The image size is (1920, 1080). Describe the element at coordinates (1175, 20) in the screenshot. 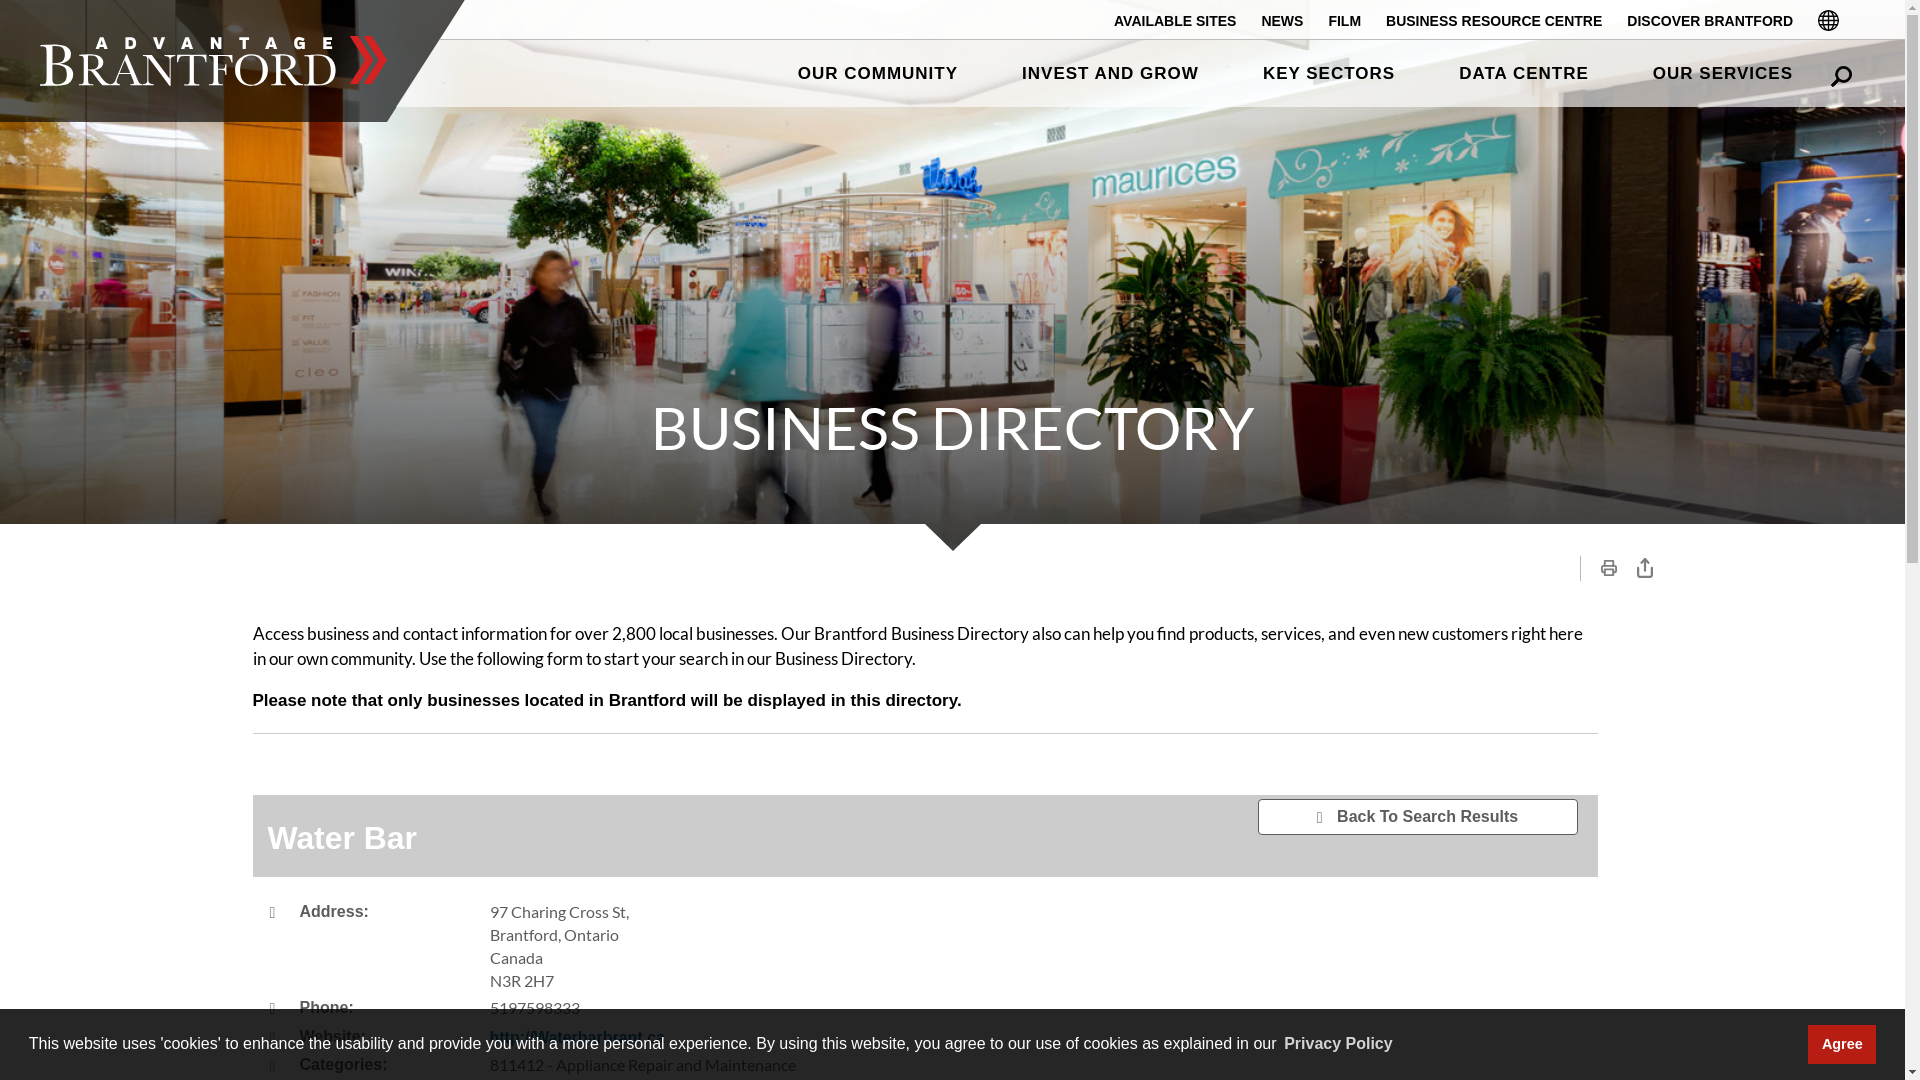

I see `AVAILABLE SITES` at that location.